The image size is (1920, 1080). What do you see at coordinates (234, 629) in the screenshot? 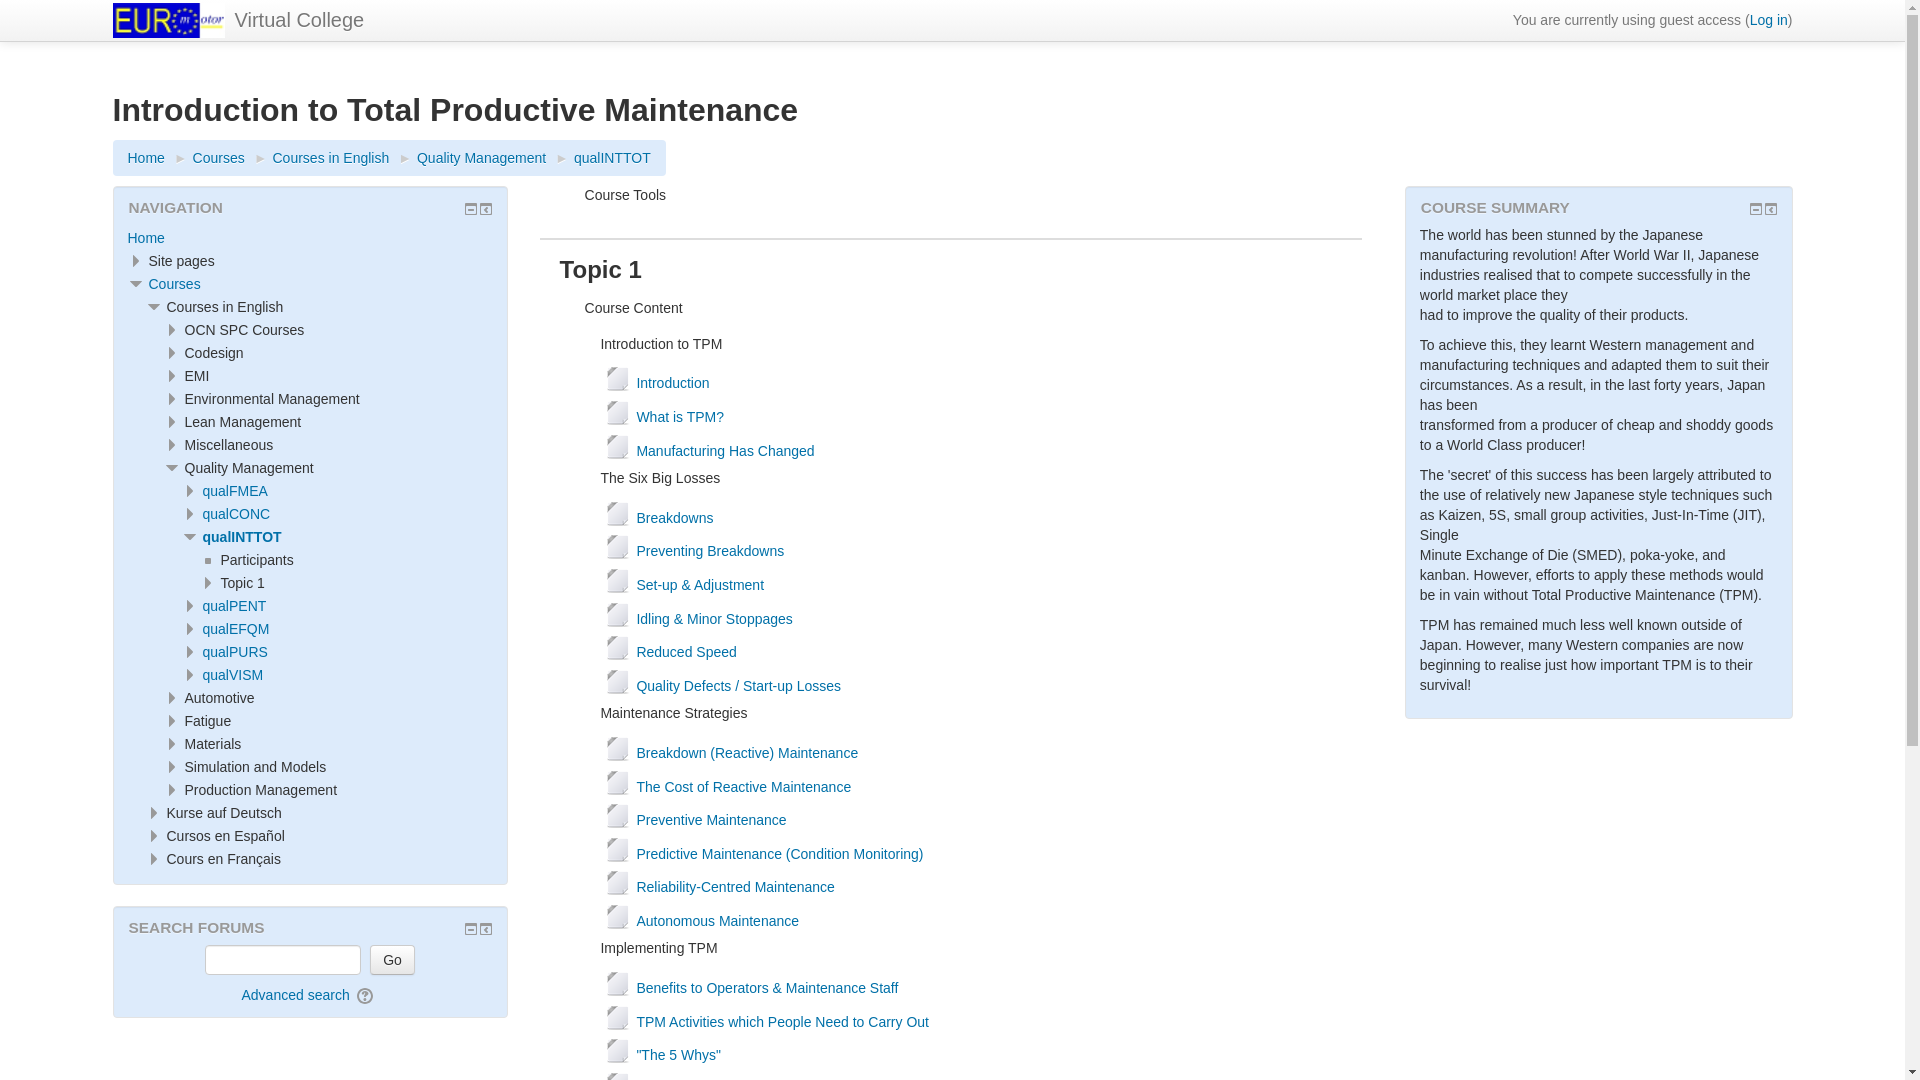
I see `The EFQM Excellence Model` at bounding box center [234, 629].